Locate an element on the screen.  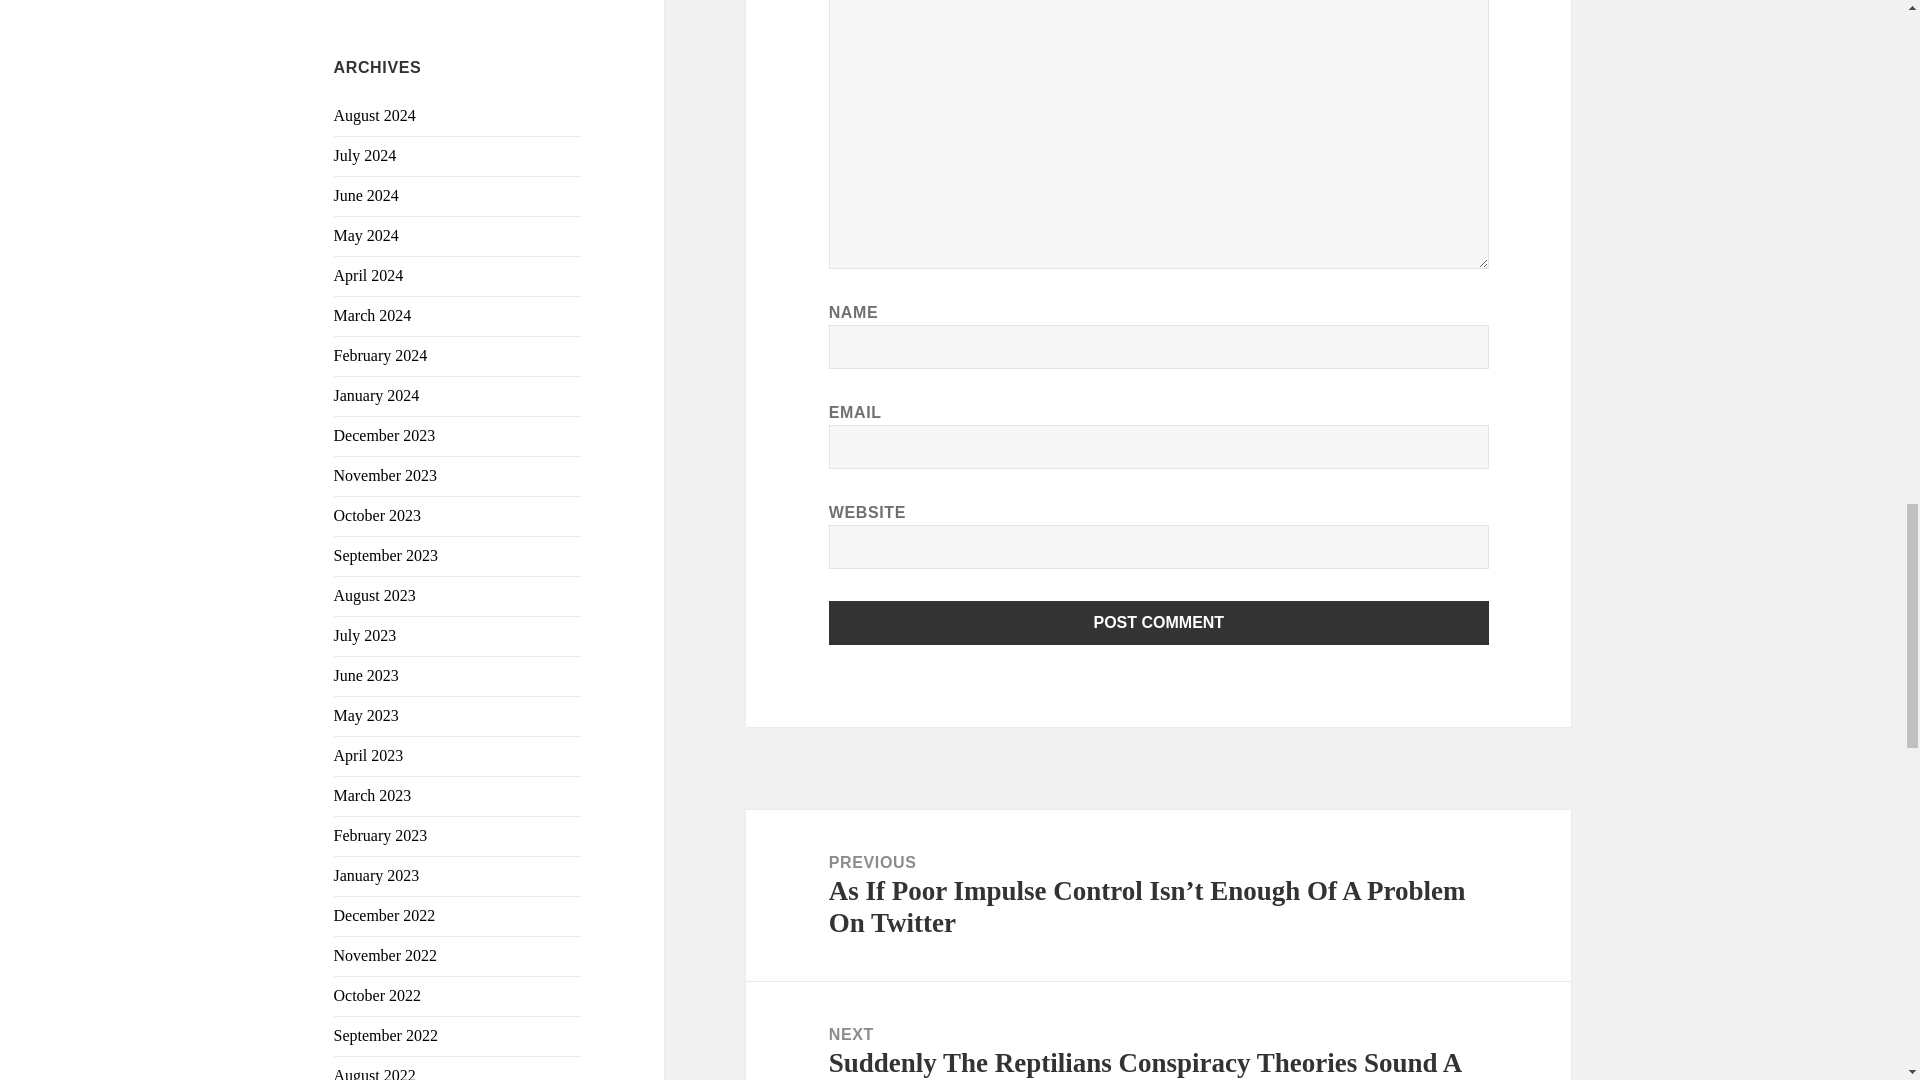
October 2023 is located at coordinates (378, 514).